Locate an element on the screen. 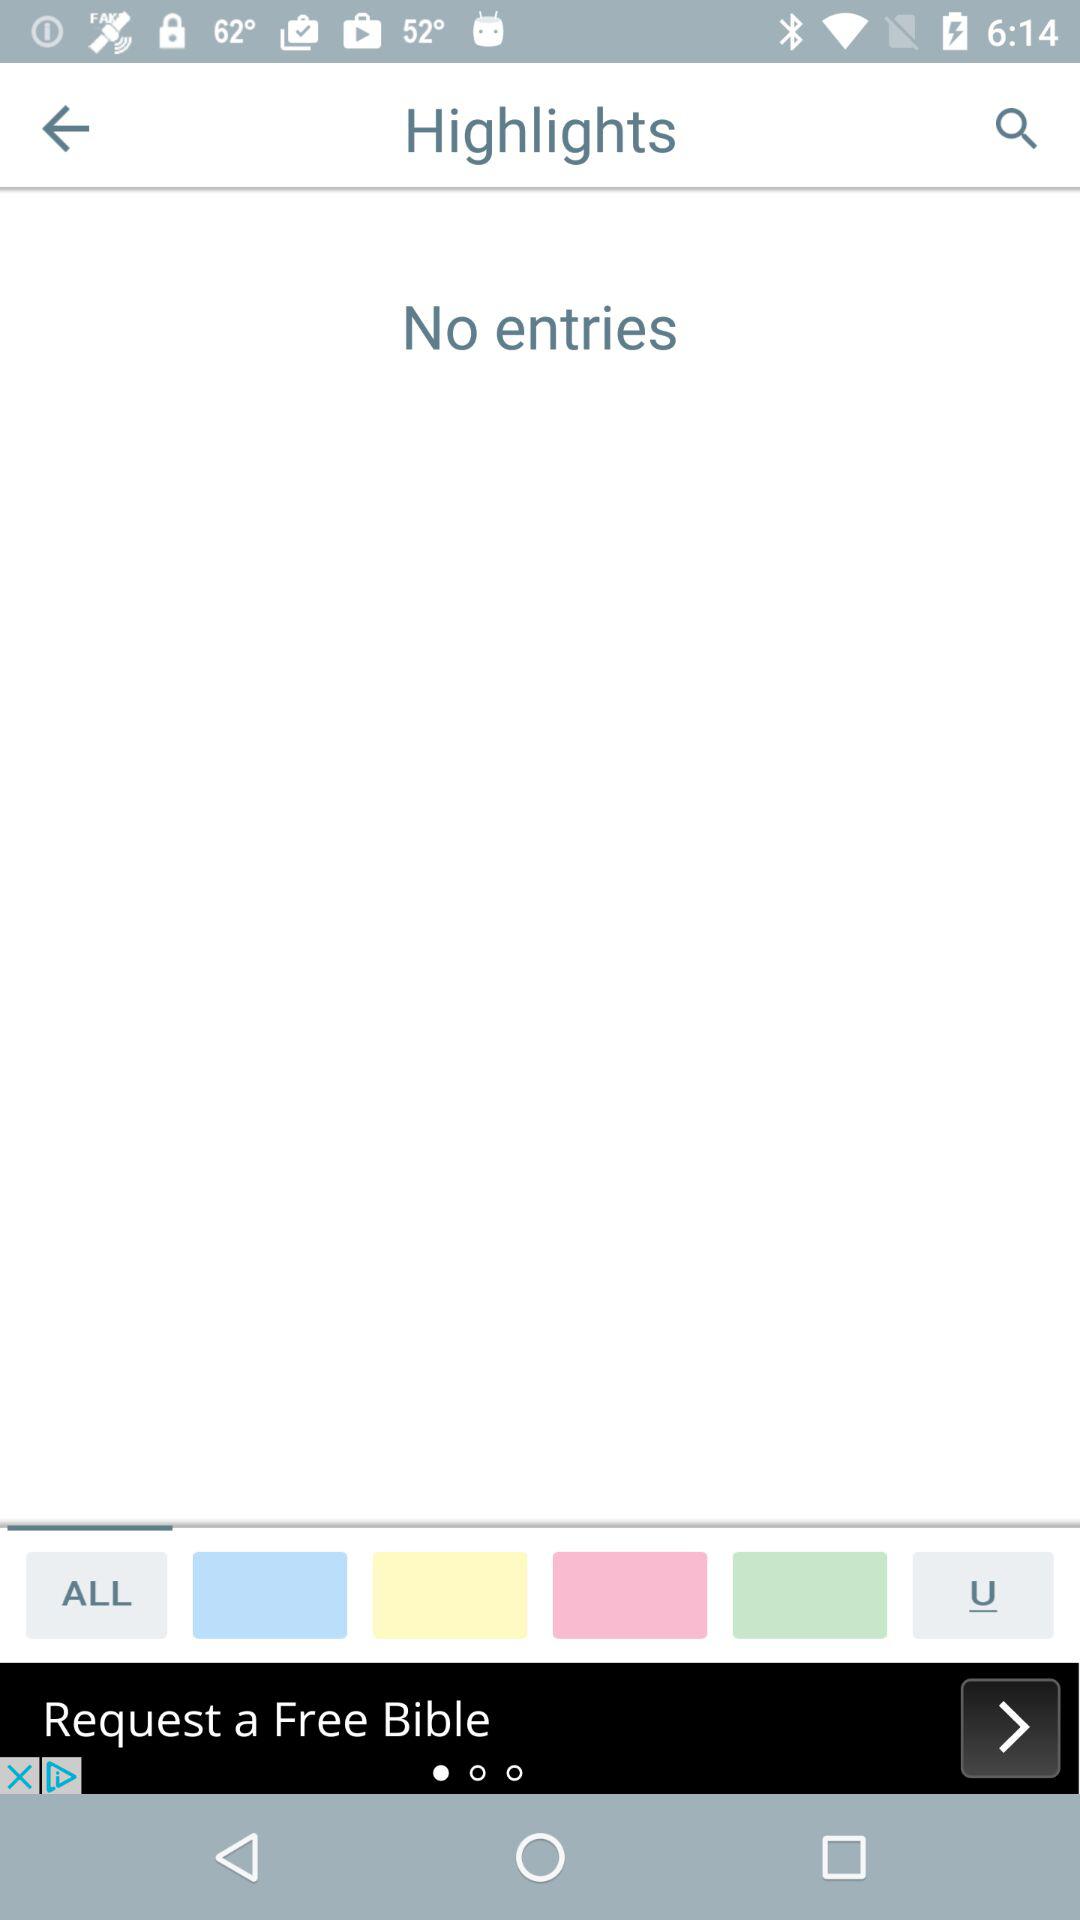  select highlight color is located at coordinates (810, 1594).